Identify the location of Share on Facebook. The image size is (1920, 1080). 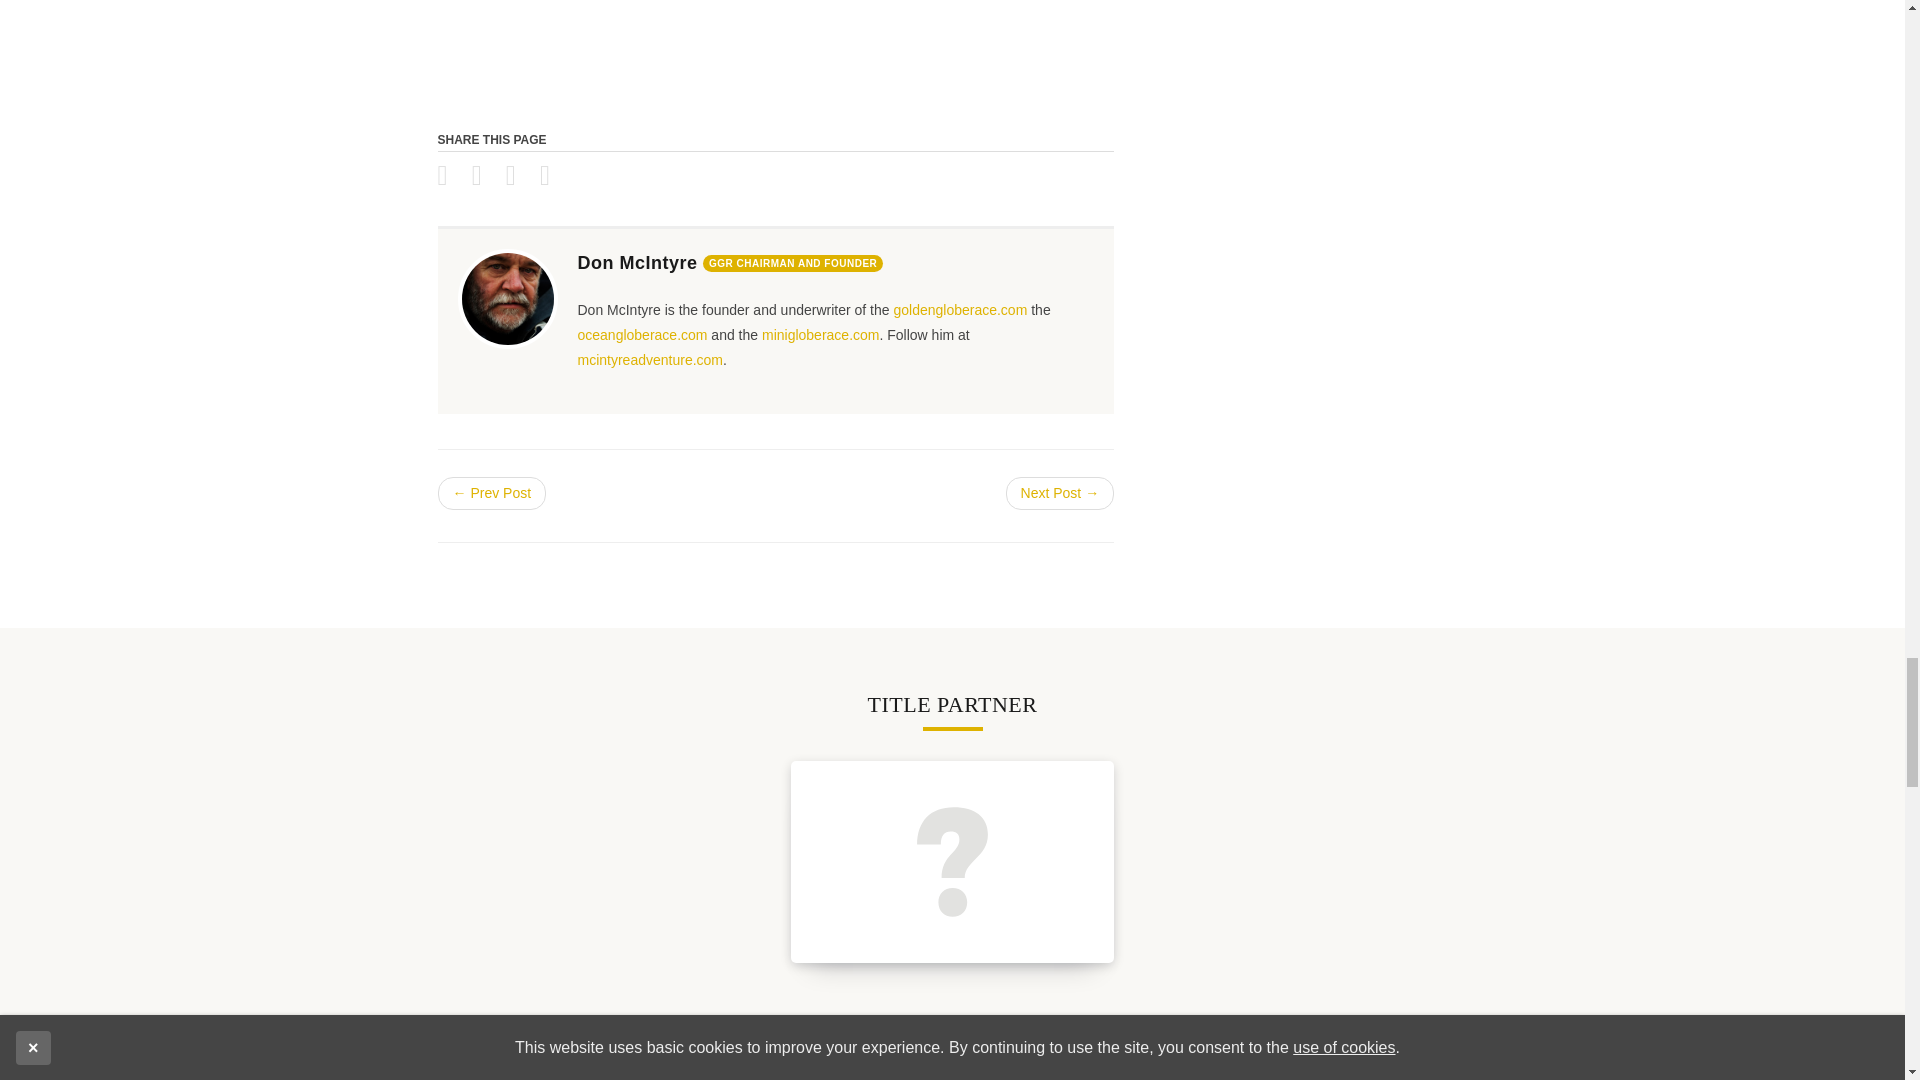
(452, 179).